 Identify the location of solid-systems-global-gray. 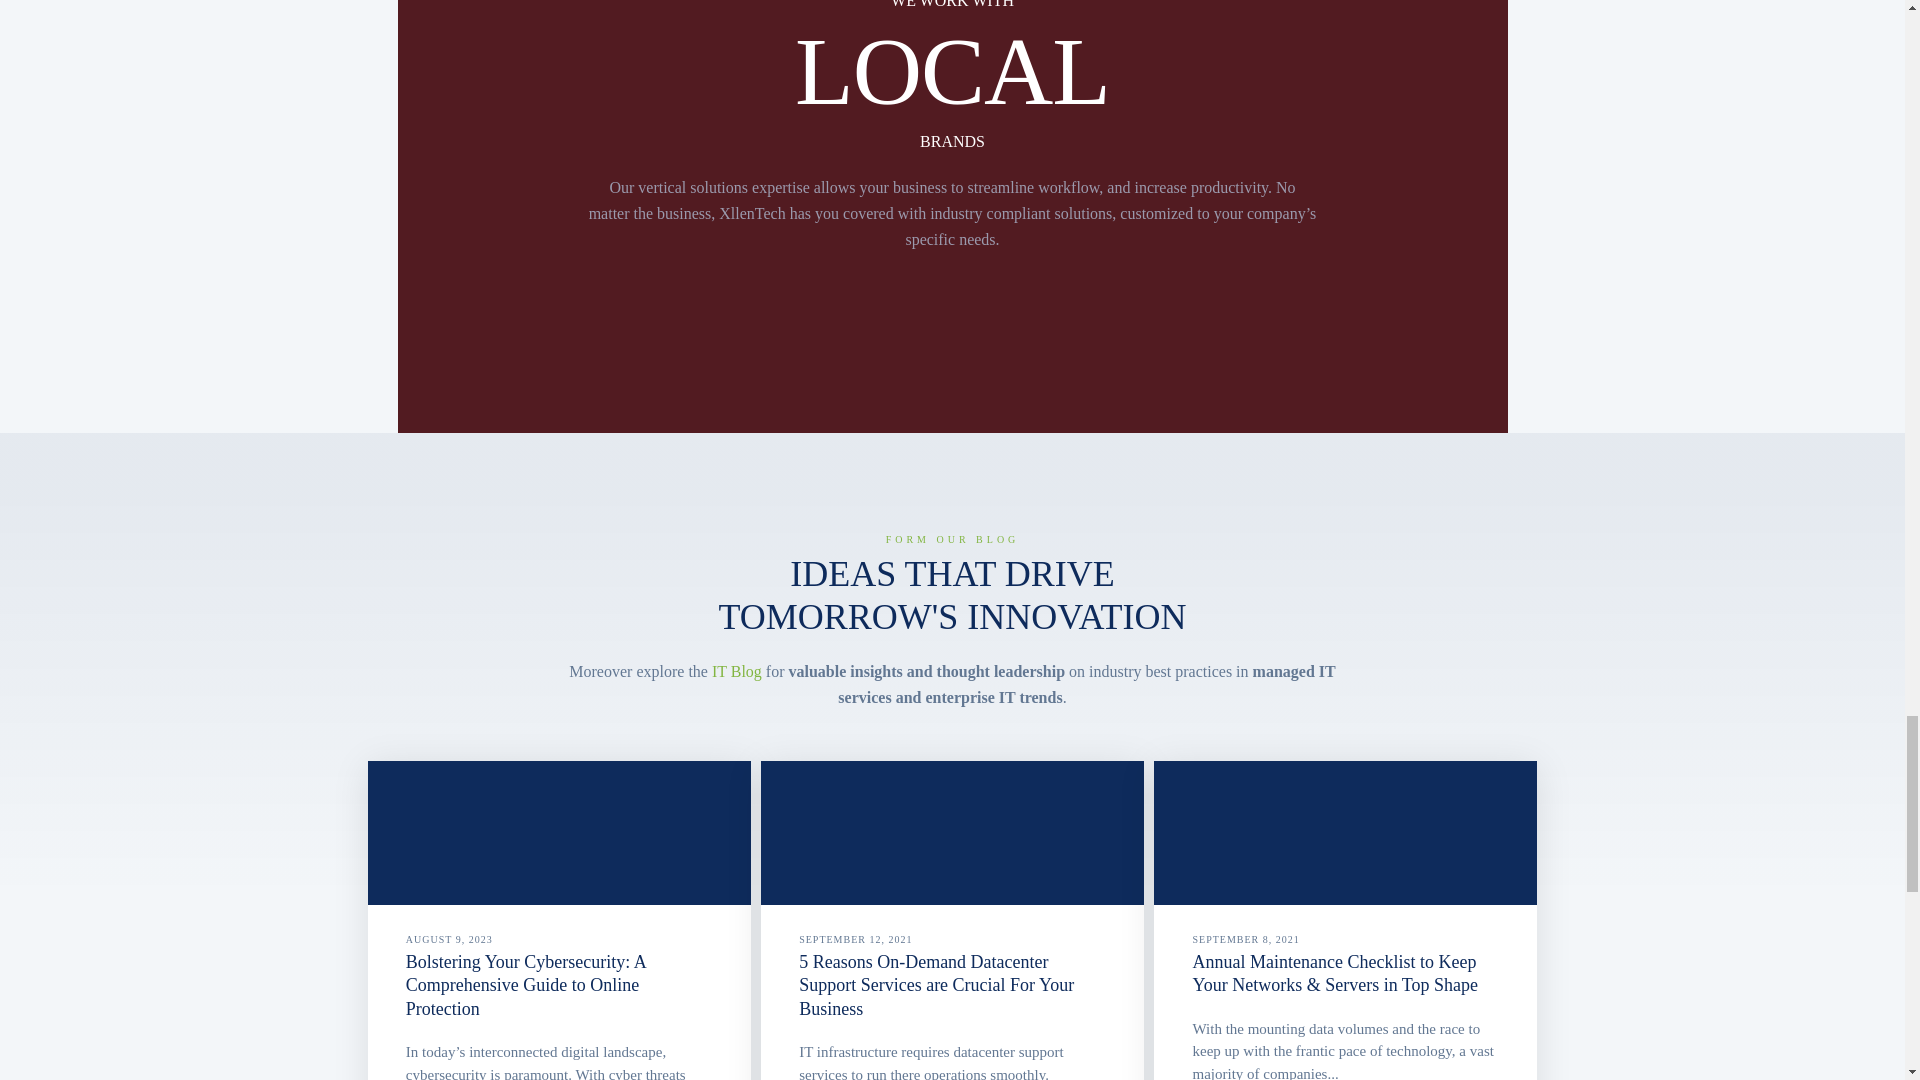
(1106, 328).